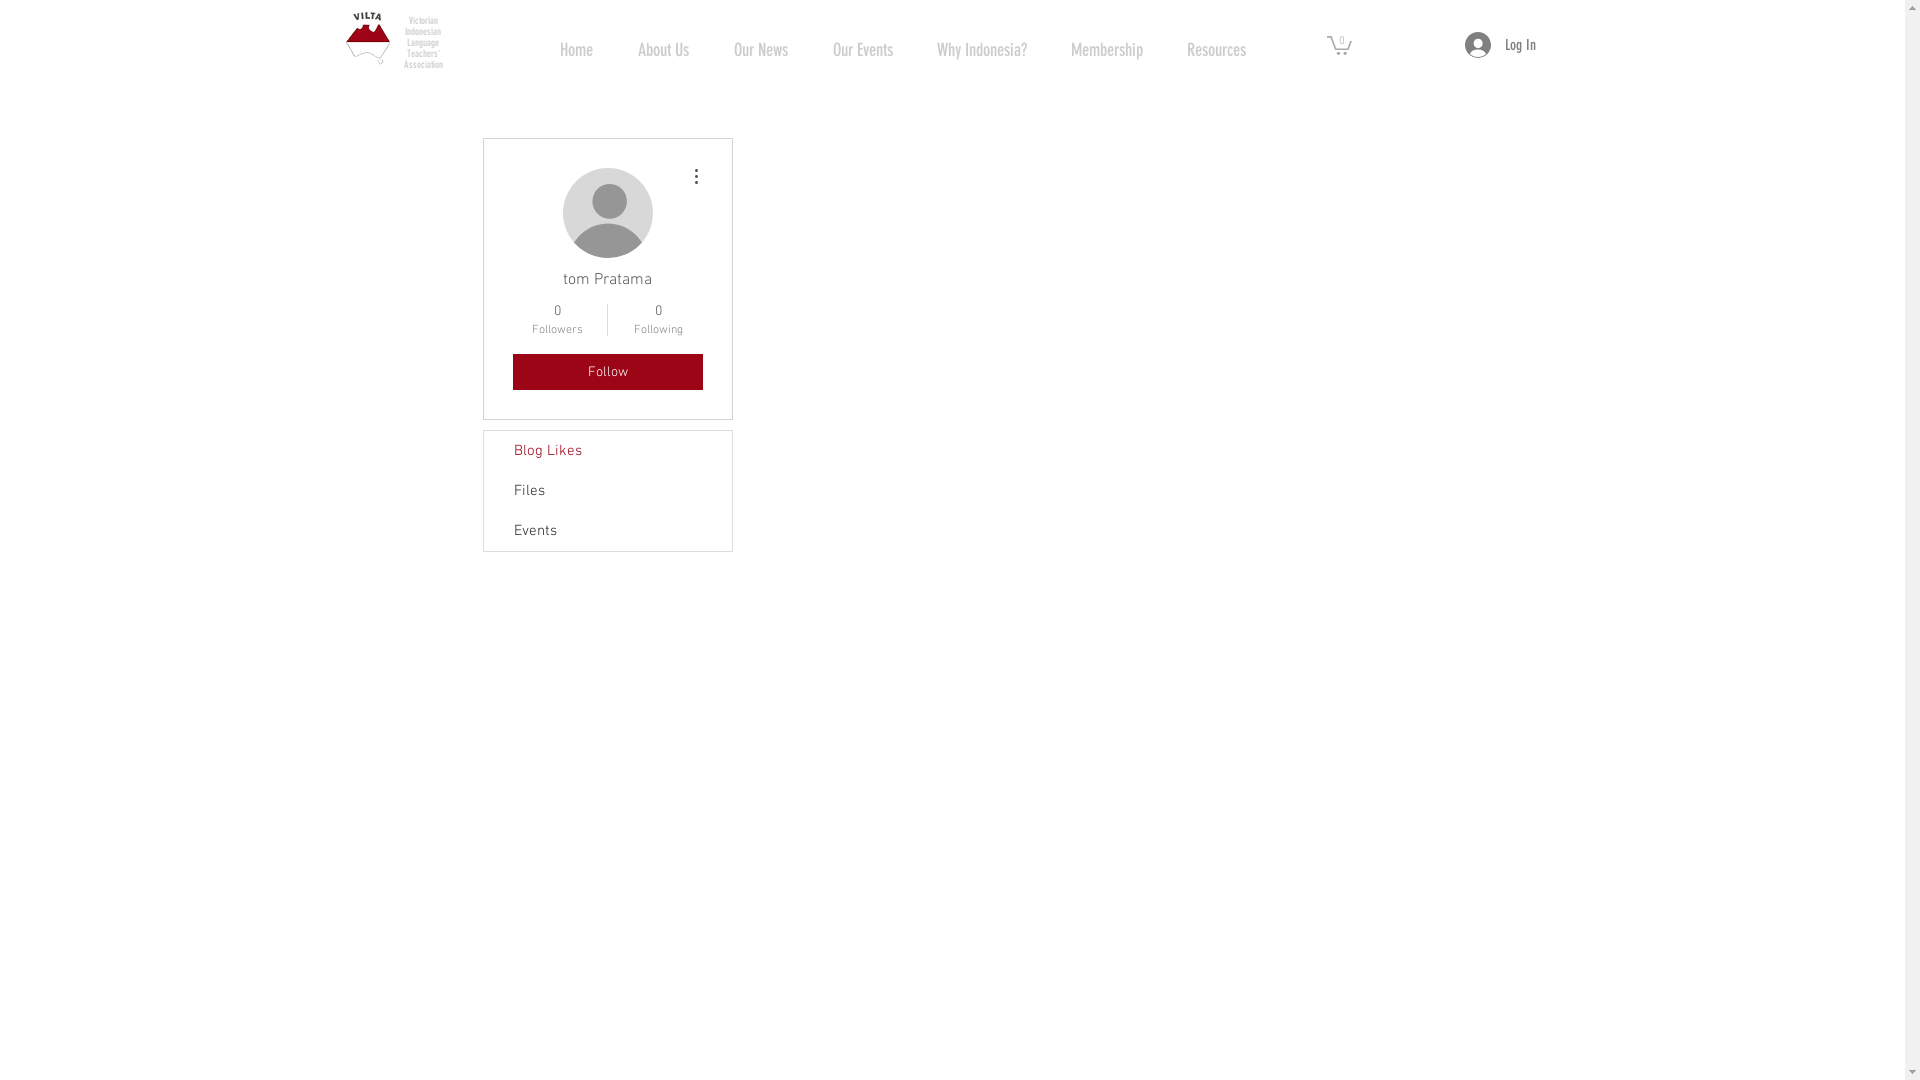 Image resolution: width=1920 pixels, height=1080 pixels. Describe the element at coordinates (1500, 45) in the screenshot. I see `Log In` at that location.